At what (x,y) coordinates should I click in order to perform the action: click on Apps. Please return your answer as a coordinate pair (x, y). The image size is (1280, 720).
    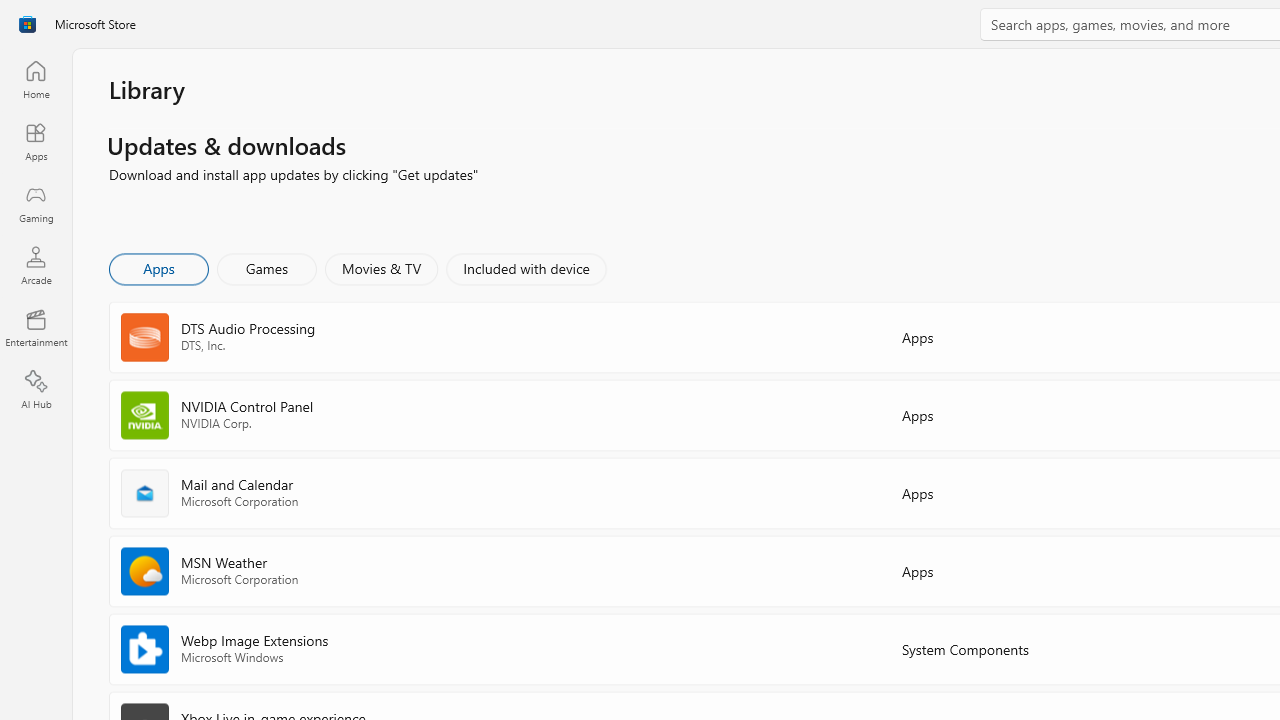
    Looking at the image, I should click on (36, 141).